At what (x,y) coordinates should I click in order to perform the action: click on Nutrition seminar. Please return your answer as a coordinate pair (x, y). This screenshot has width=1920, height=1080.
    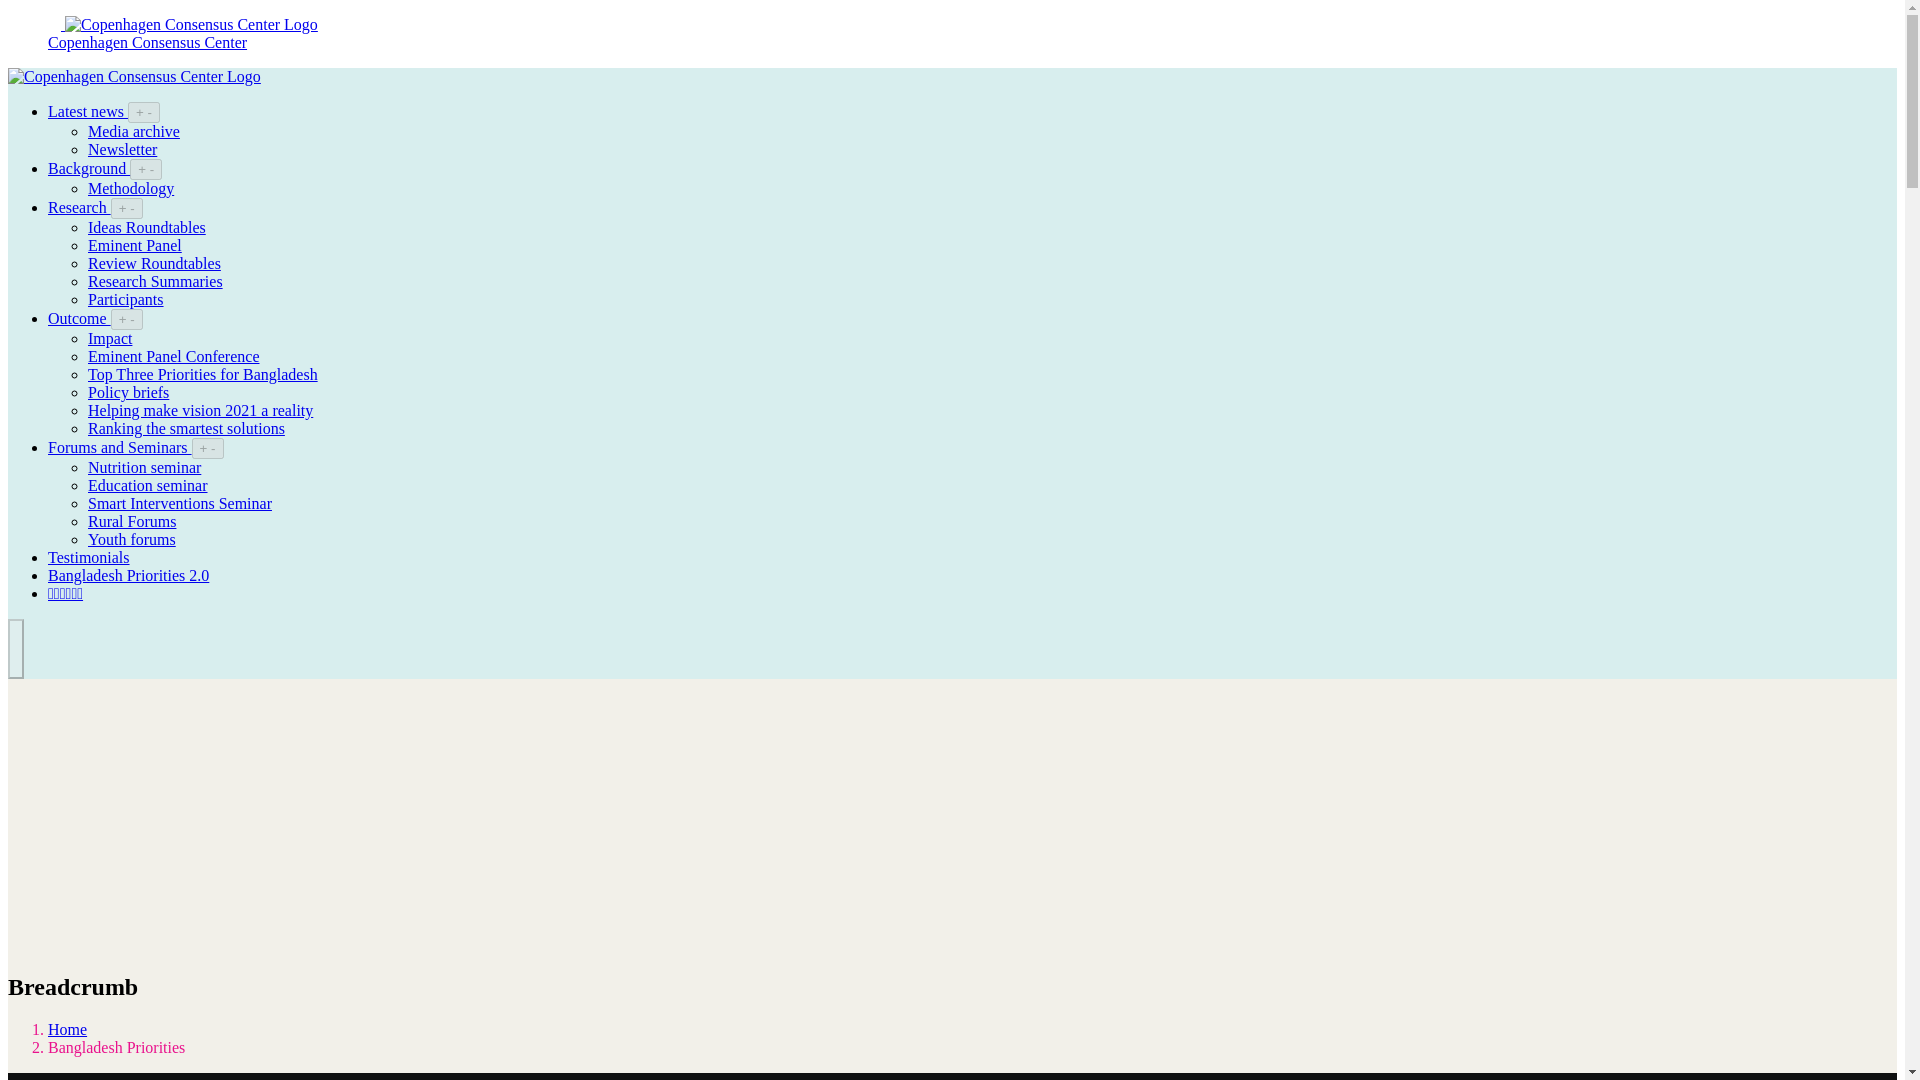
    Looking at the image, I should click on (144, 468).